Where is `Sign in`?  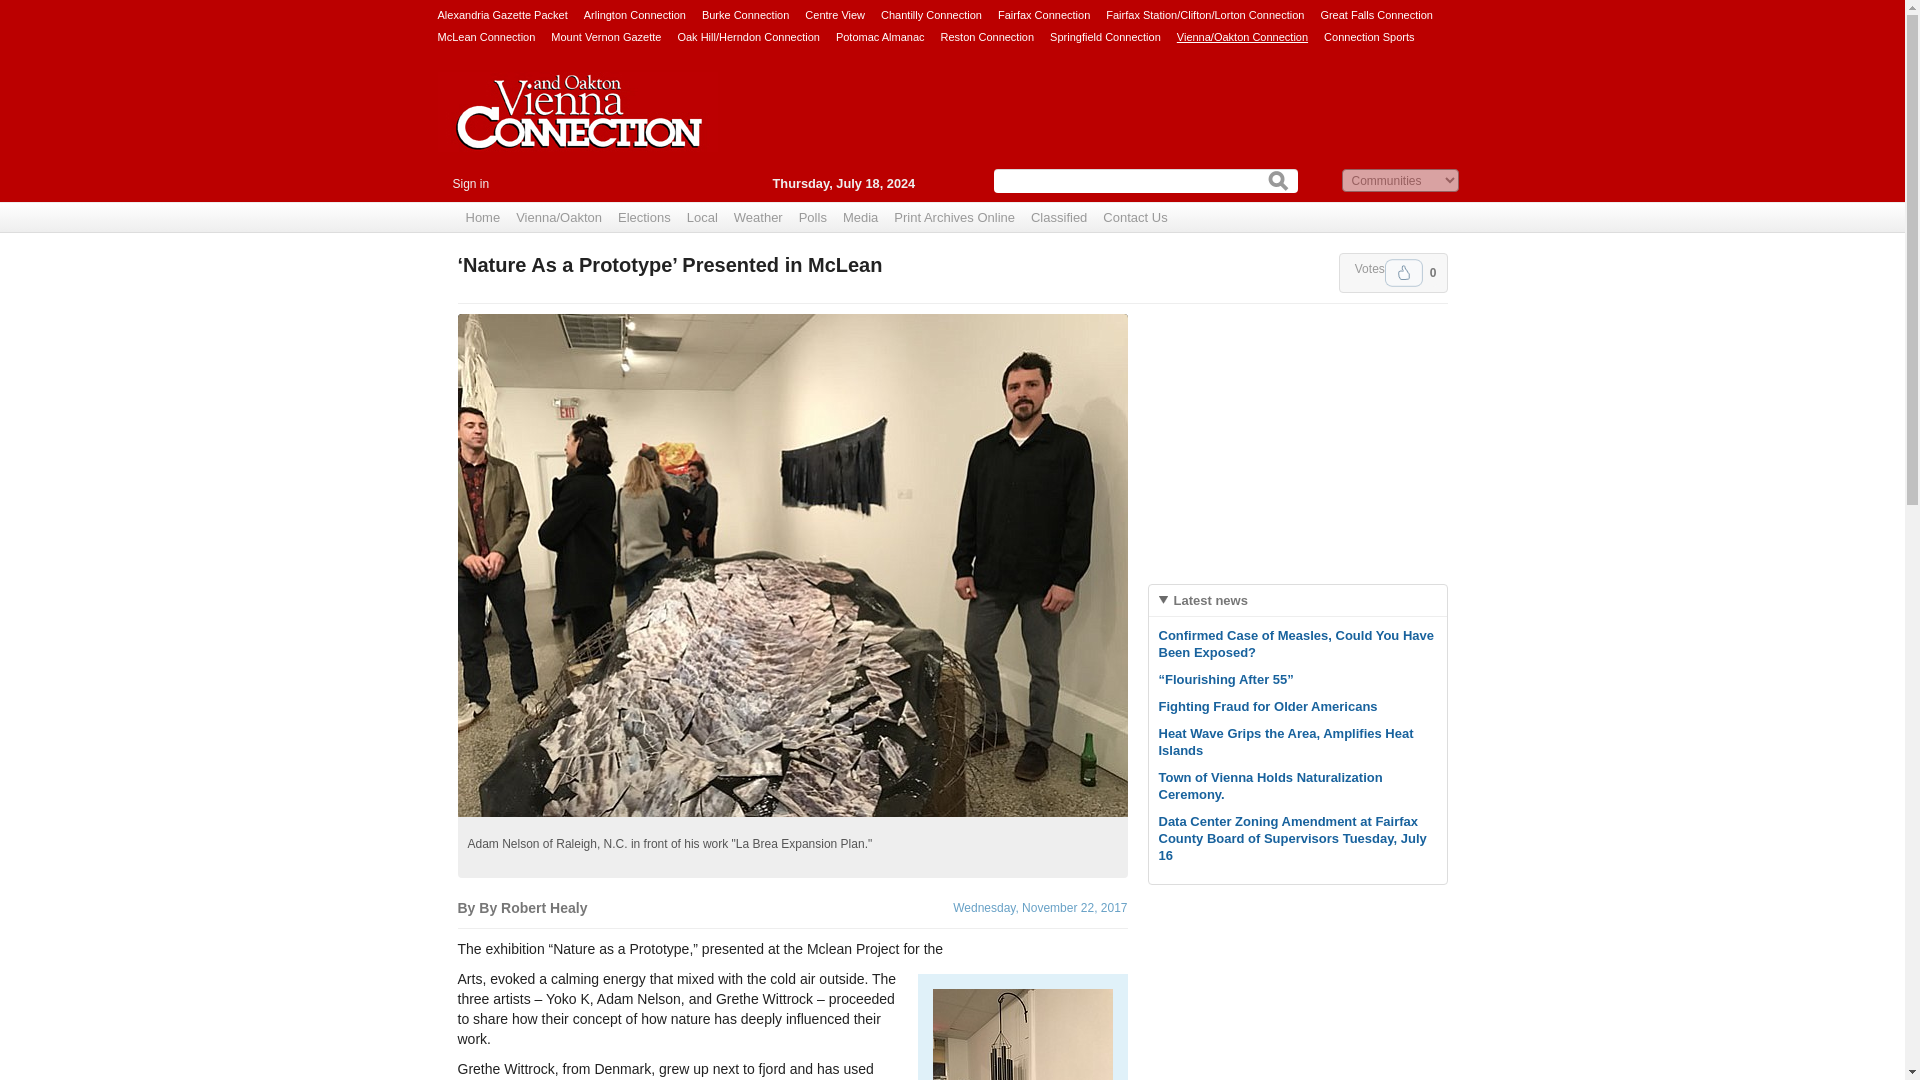
Sign in is located at coordinates (470, 184).